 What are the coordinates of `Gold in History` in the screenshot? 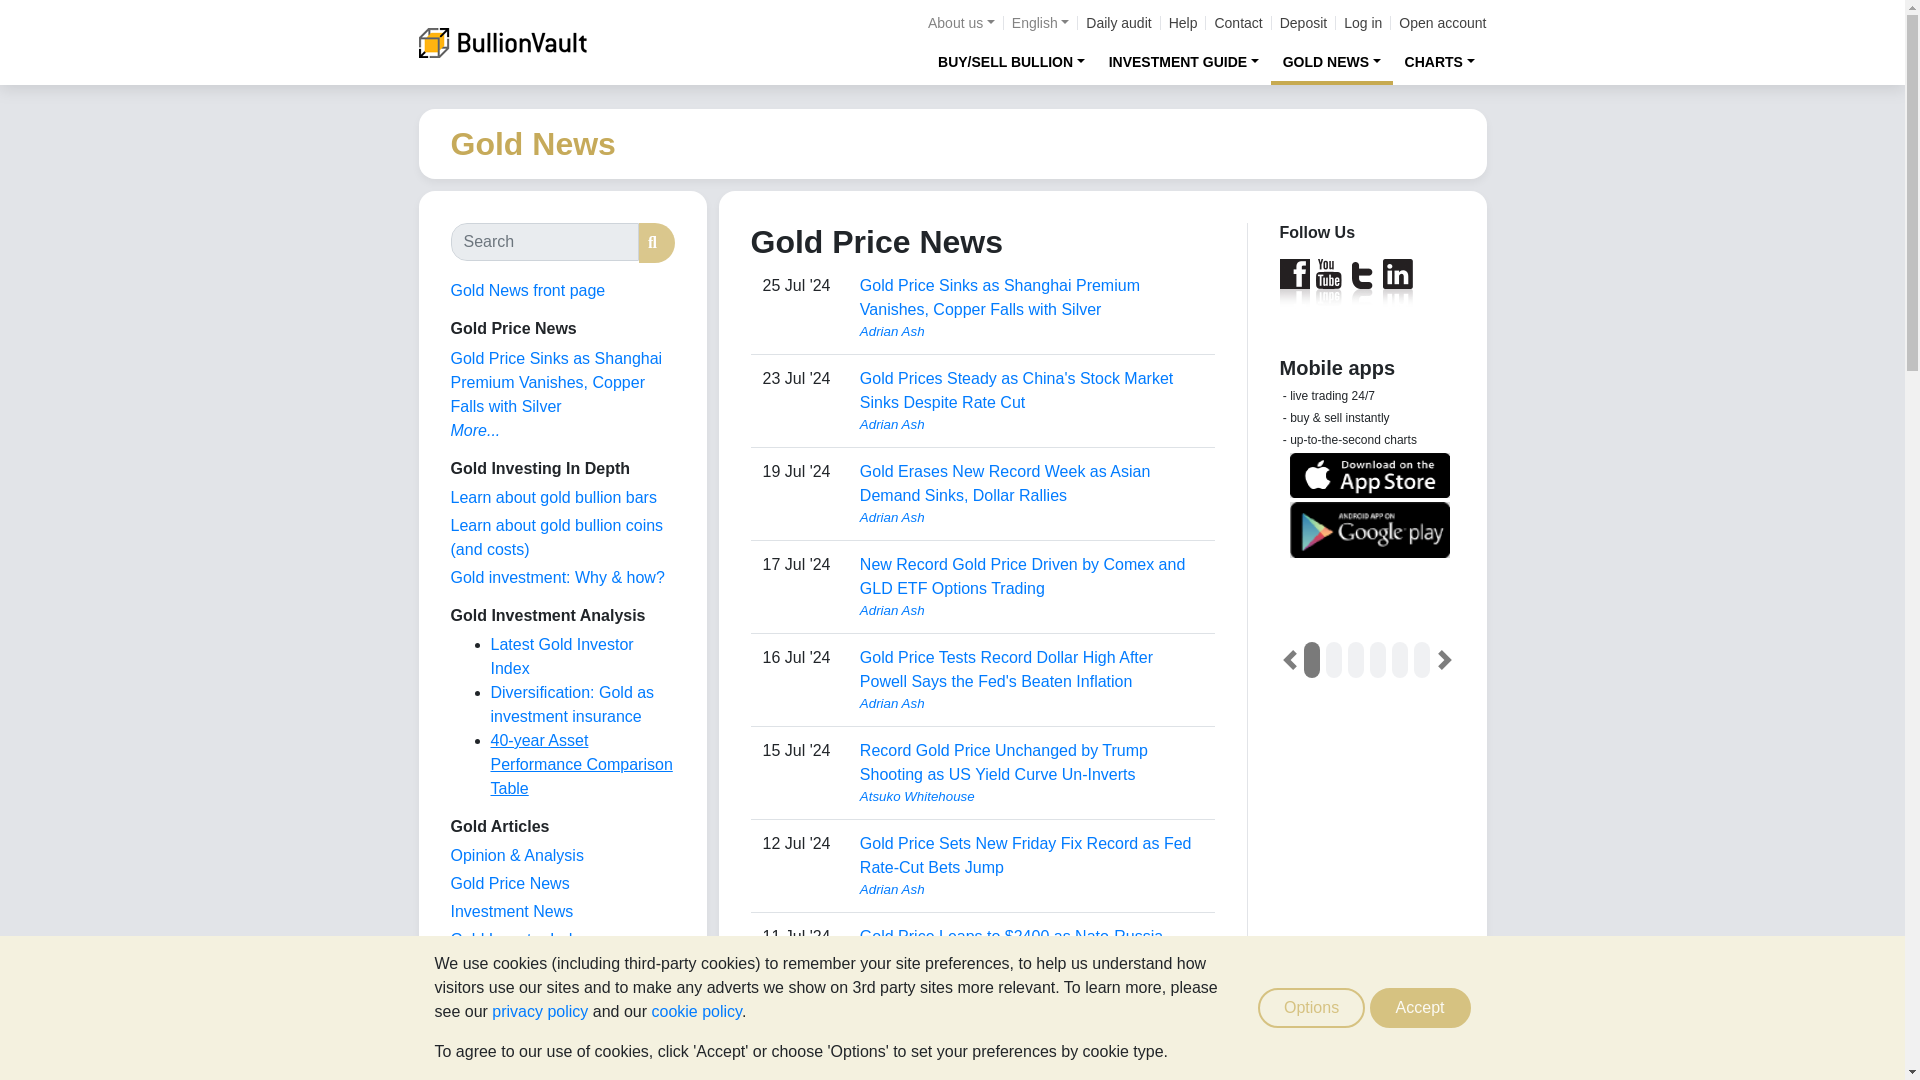 It's located at (502, 1024).